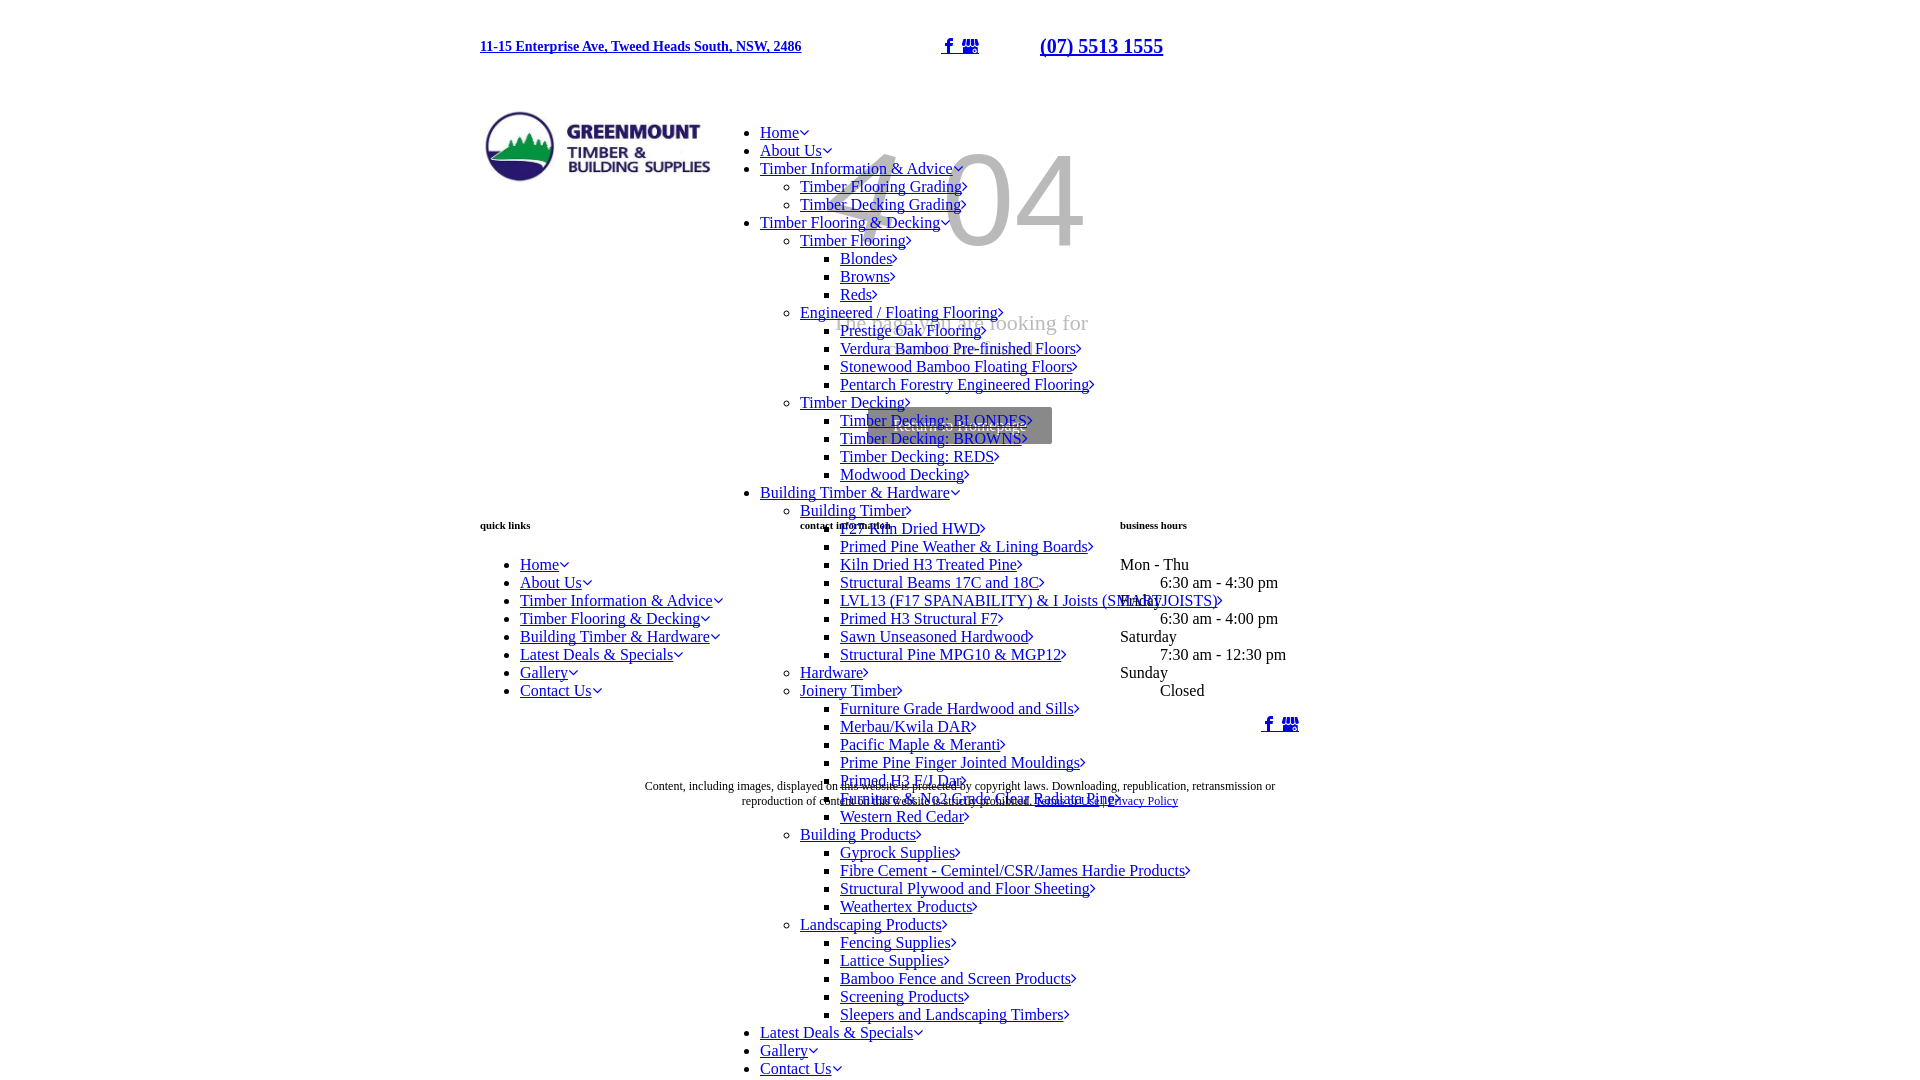  What do you see at coordinates (898, 942) in the screenshot?
I see `Fencing Supplies` at bounding box center [898, 942].